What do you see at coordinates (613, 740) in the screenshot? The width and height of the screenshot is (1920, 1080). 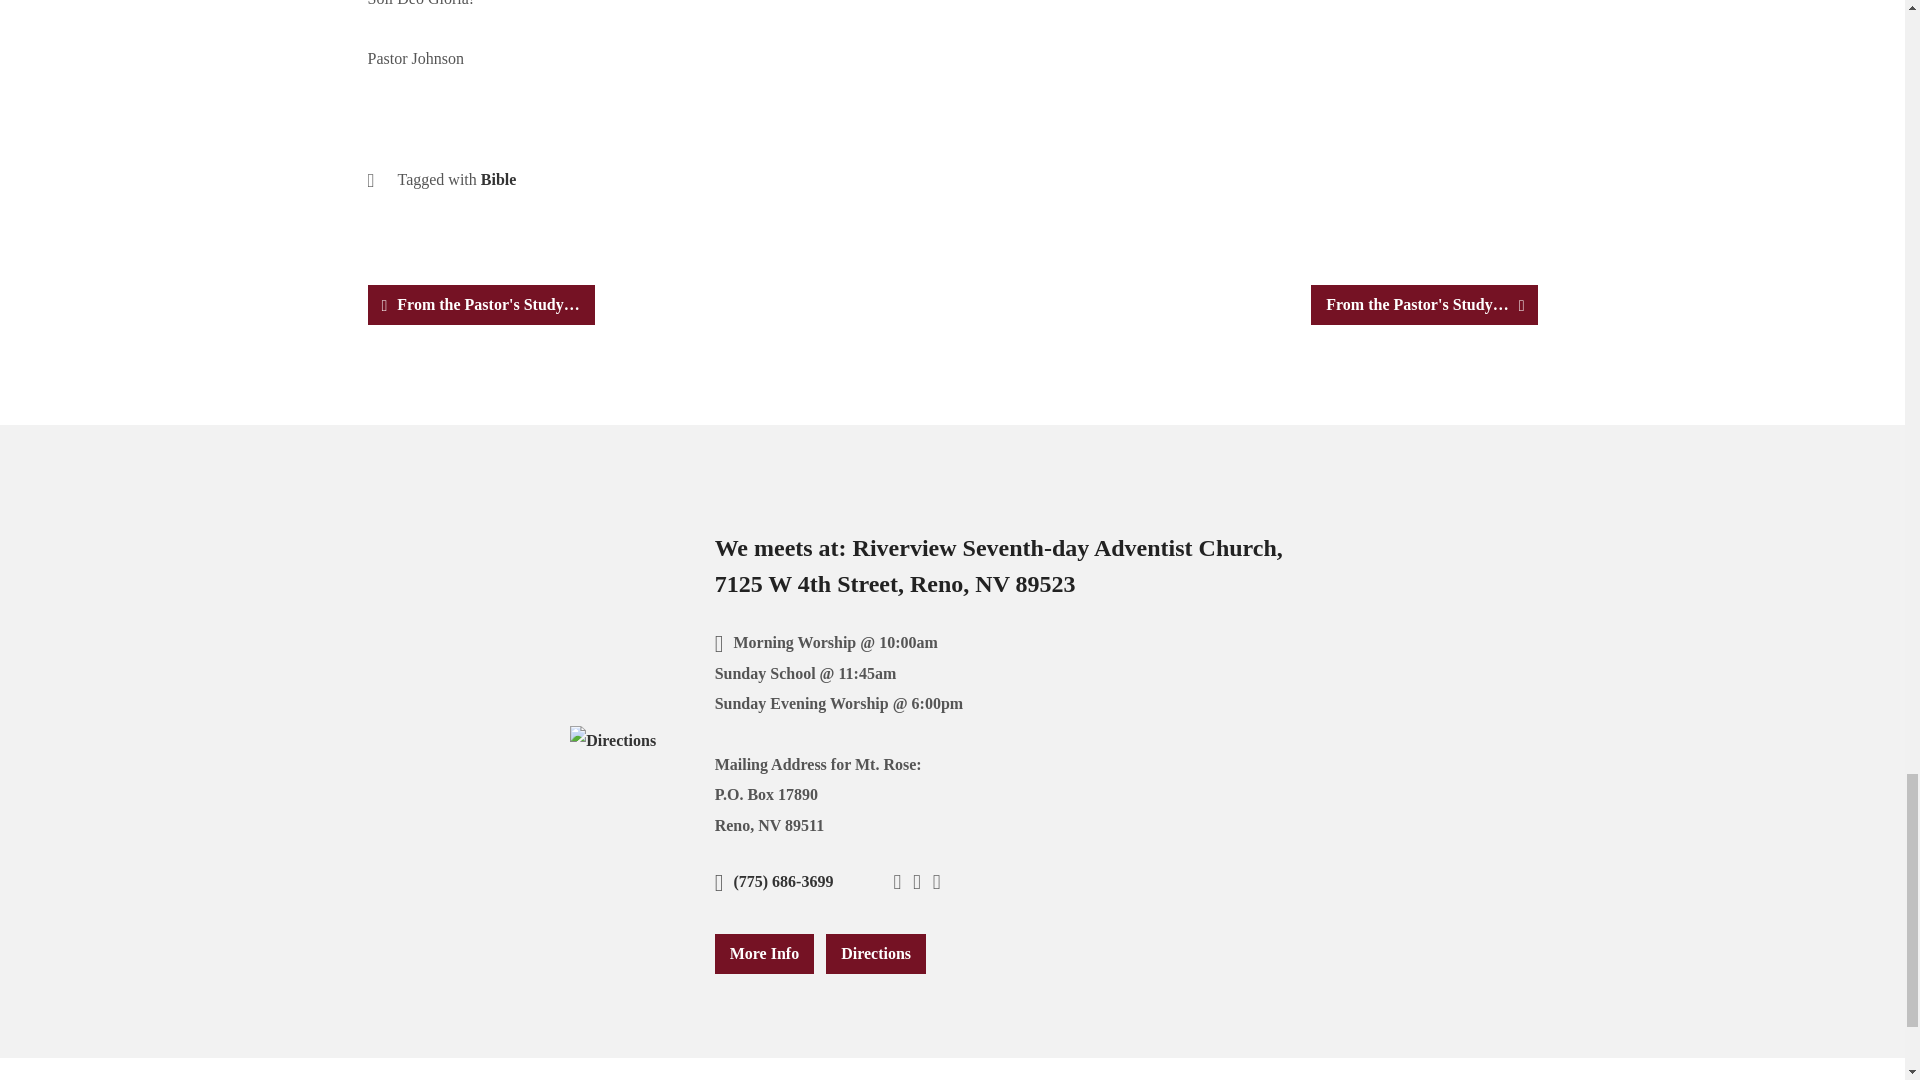 I see `Directions` at bounding box center [613, 740].